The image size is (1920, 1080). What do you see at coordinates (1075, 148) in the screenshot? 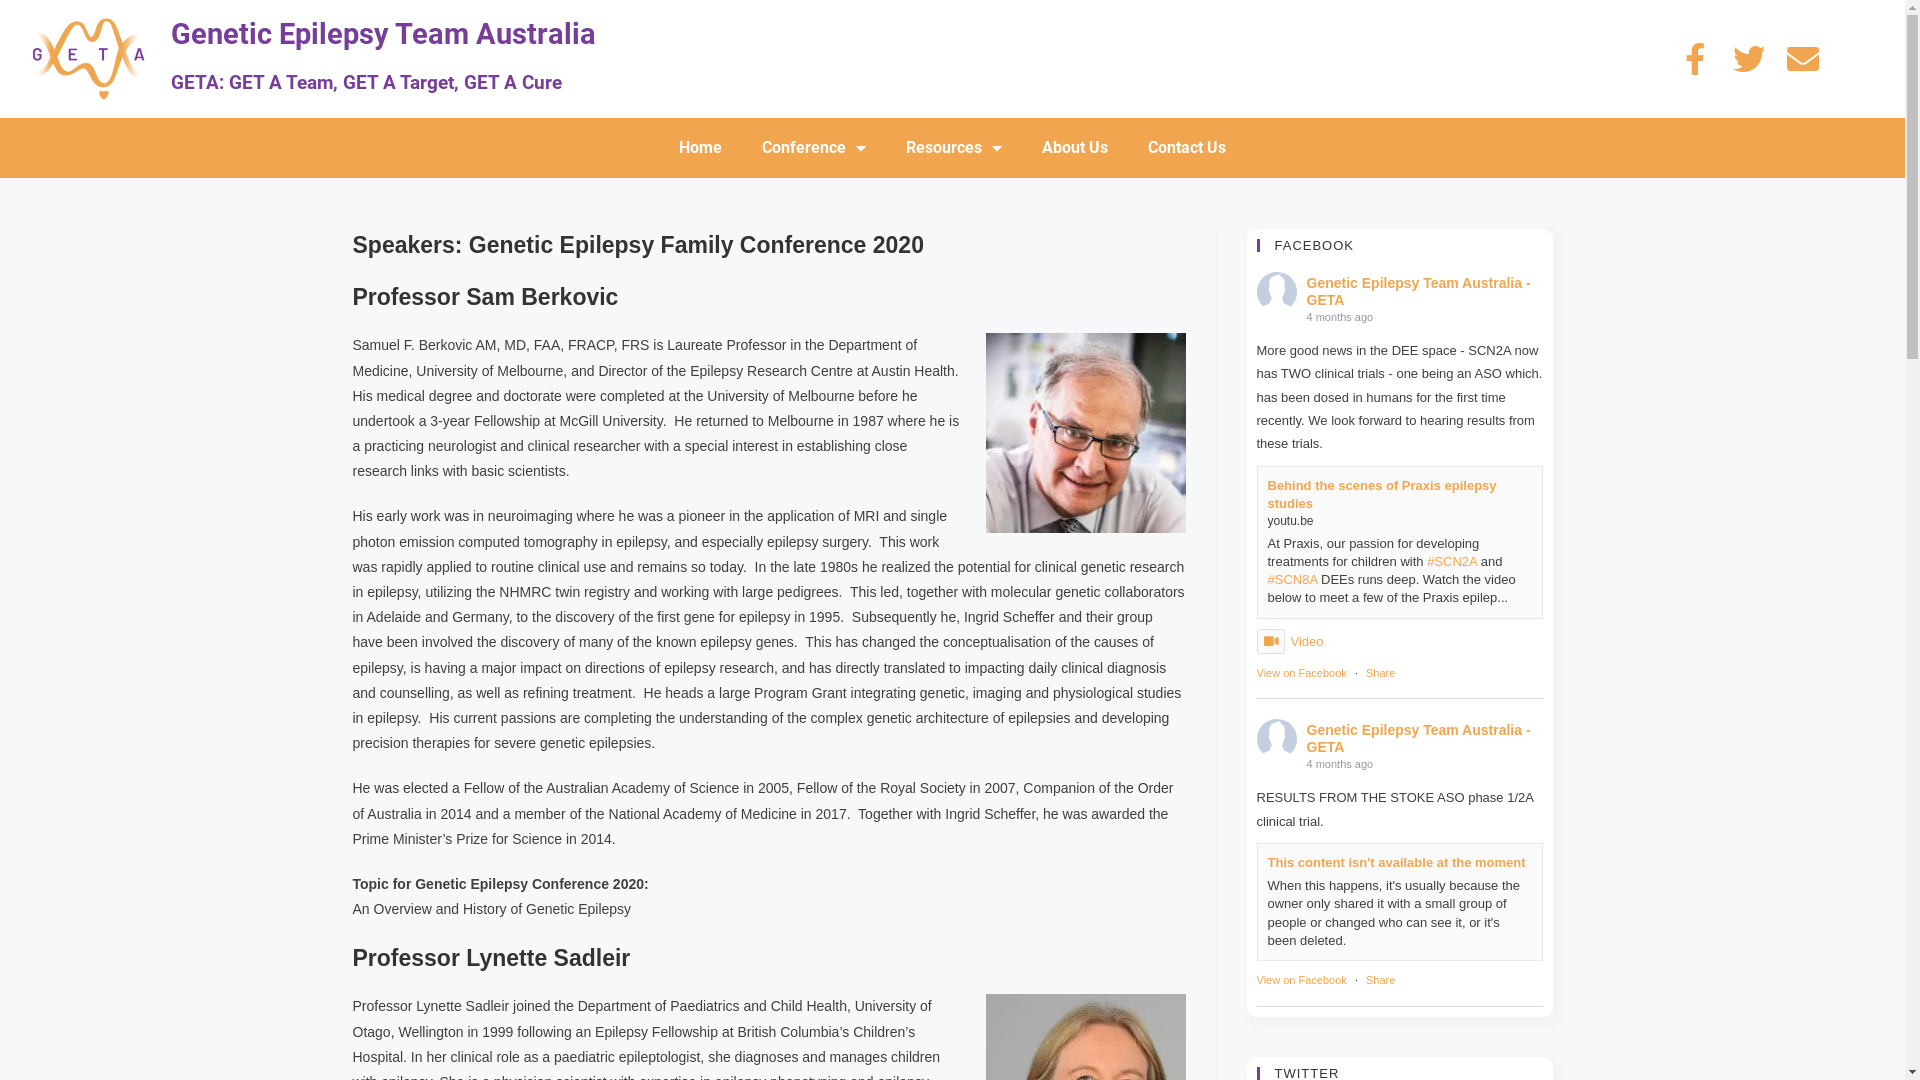
I see `About Us` at bounding box center [1075, 148].